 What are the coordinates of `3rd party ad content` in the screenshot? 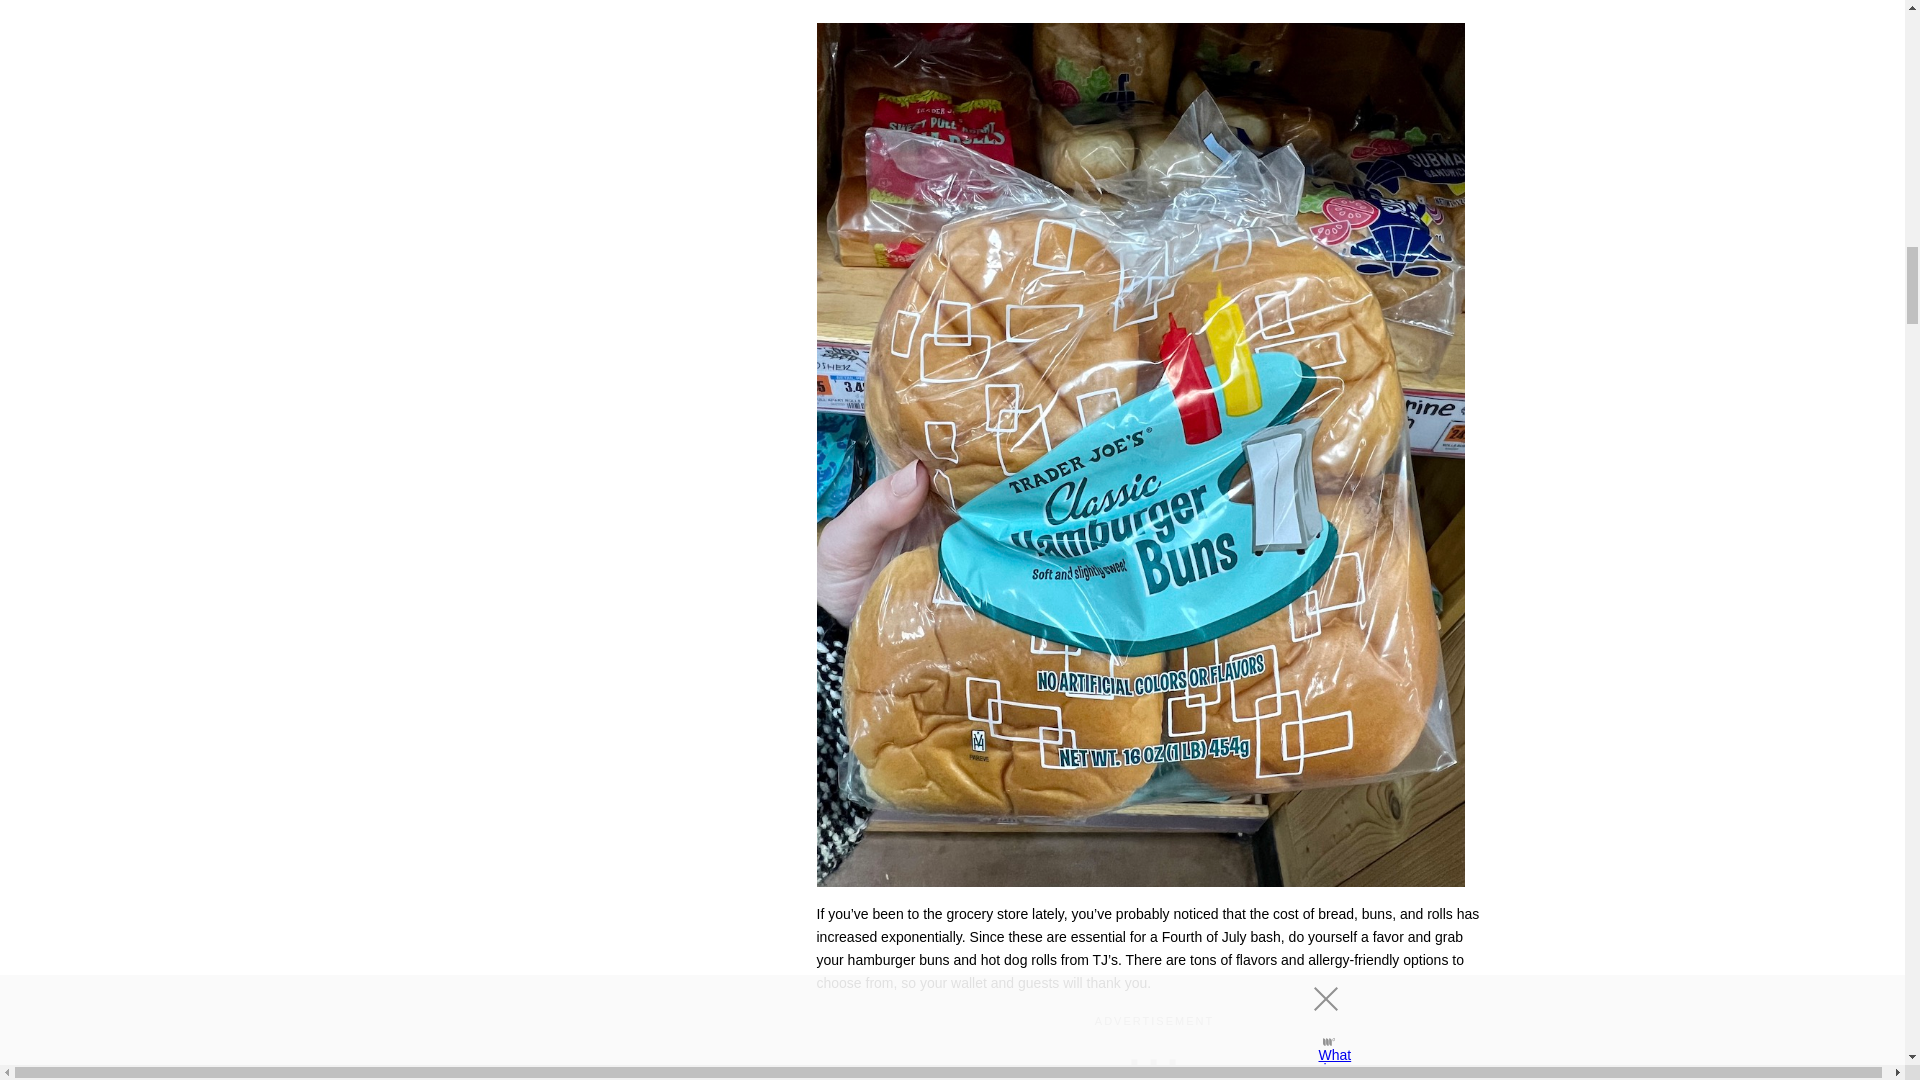 It's located at (1154, 1056).